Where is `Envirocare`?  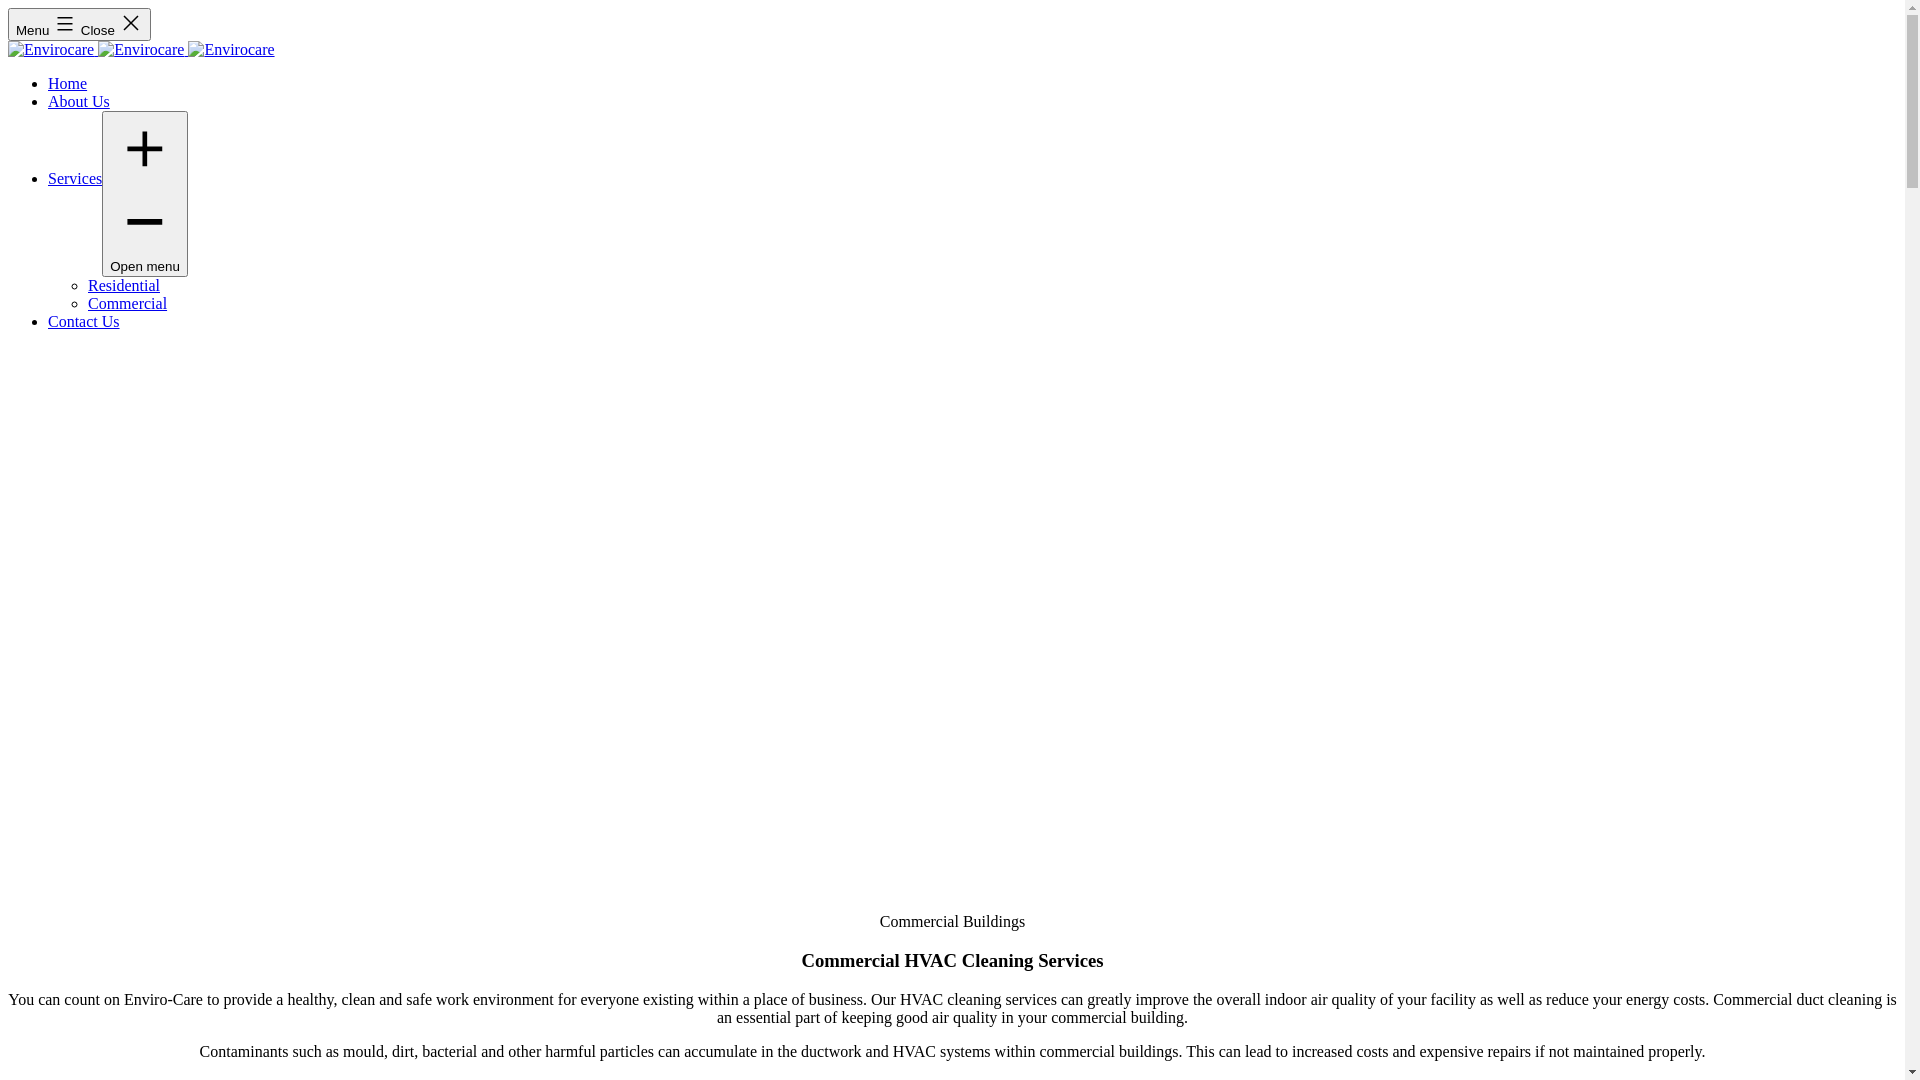
Envirocare is located at coordinates (231, 50).